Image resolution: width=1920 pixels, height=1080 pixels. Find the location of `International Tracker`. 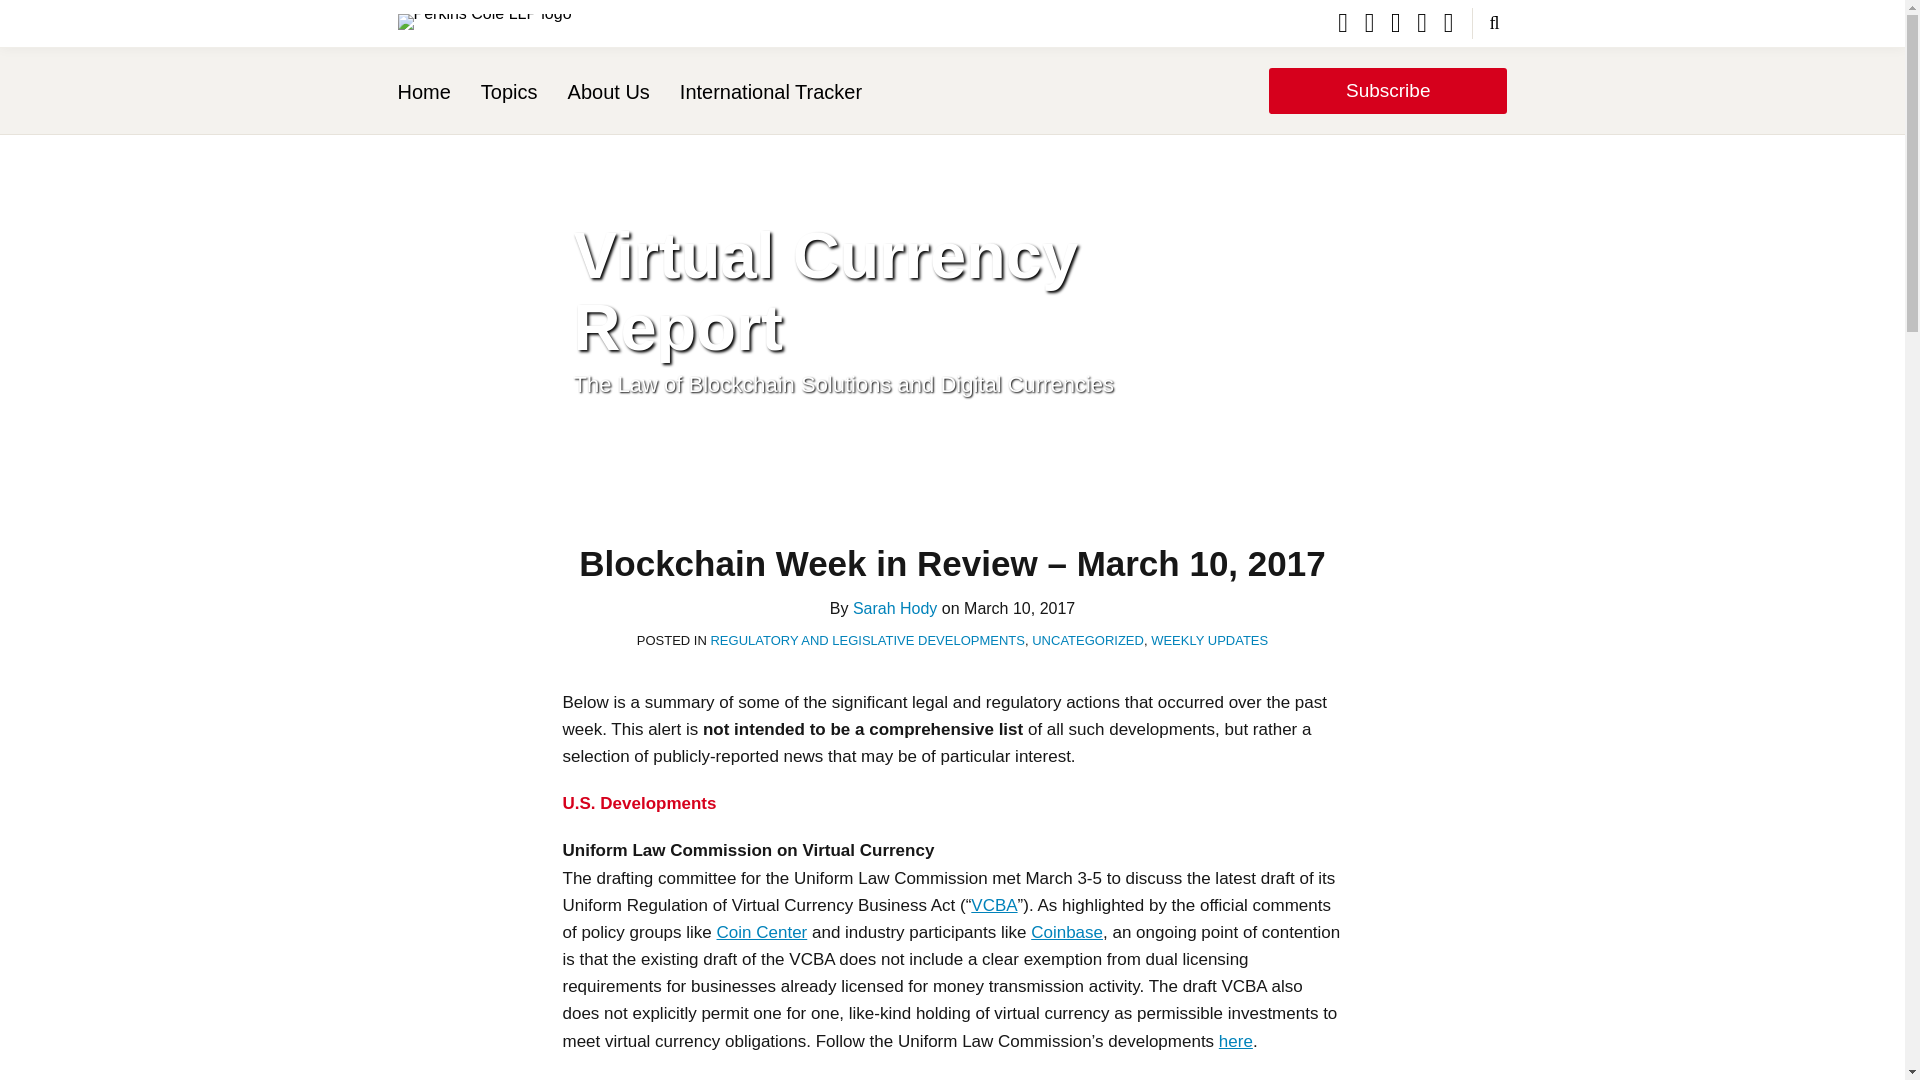

International Tracker is located at coordinates (770, 91).